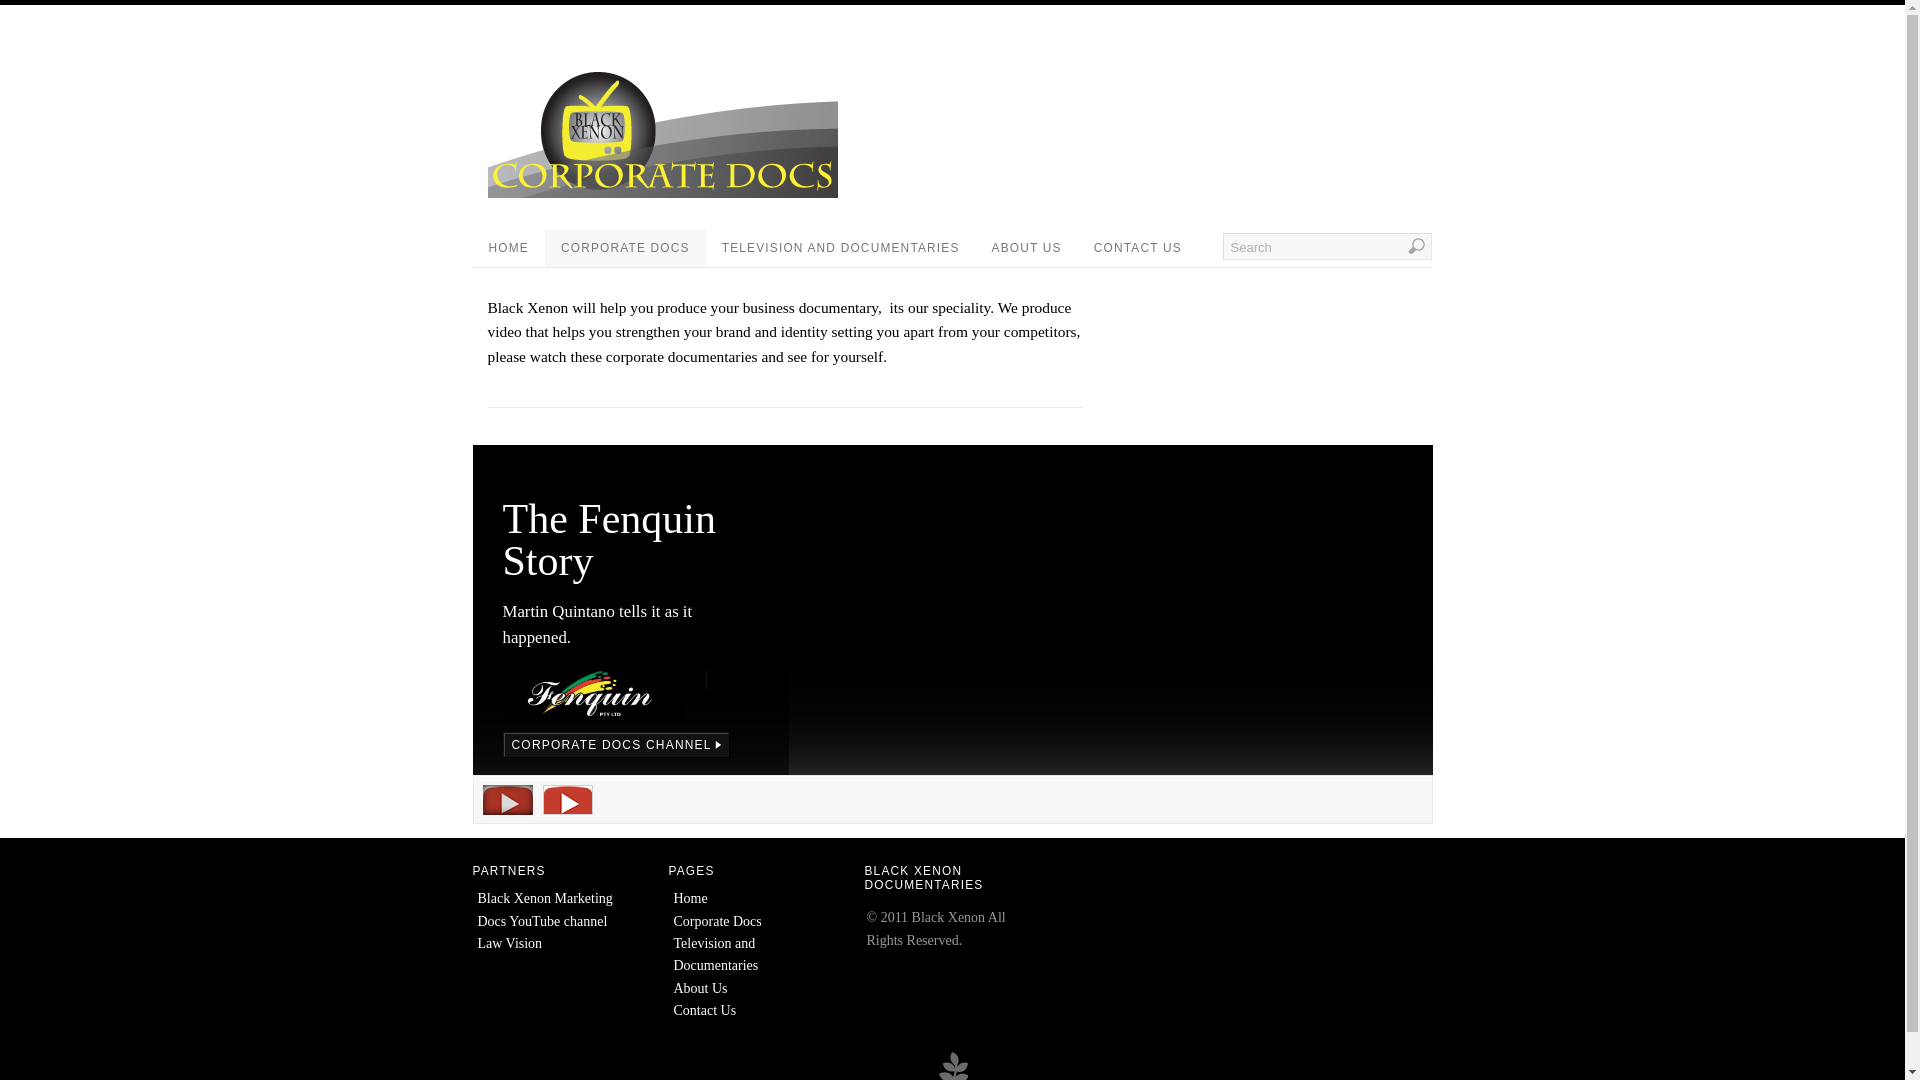 Image resolution: width=1920 pixels, height=1080 pixels. I want to click on TELEVISION AND DOCUMENTARIES, so click(841, 248).